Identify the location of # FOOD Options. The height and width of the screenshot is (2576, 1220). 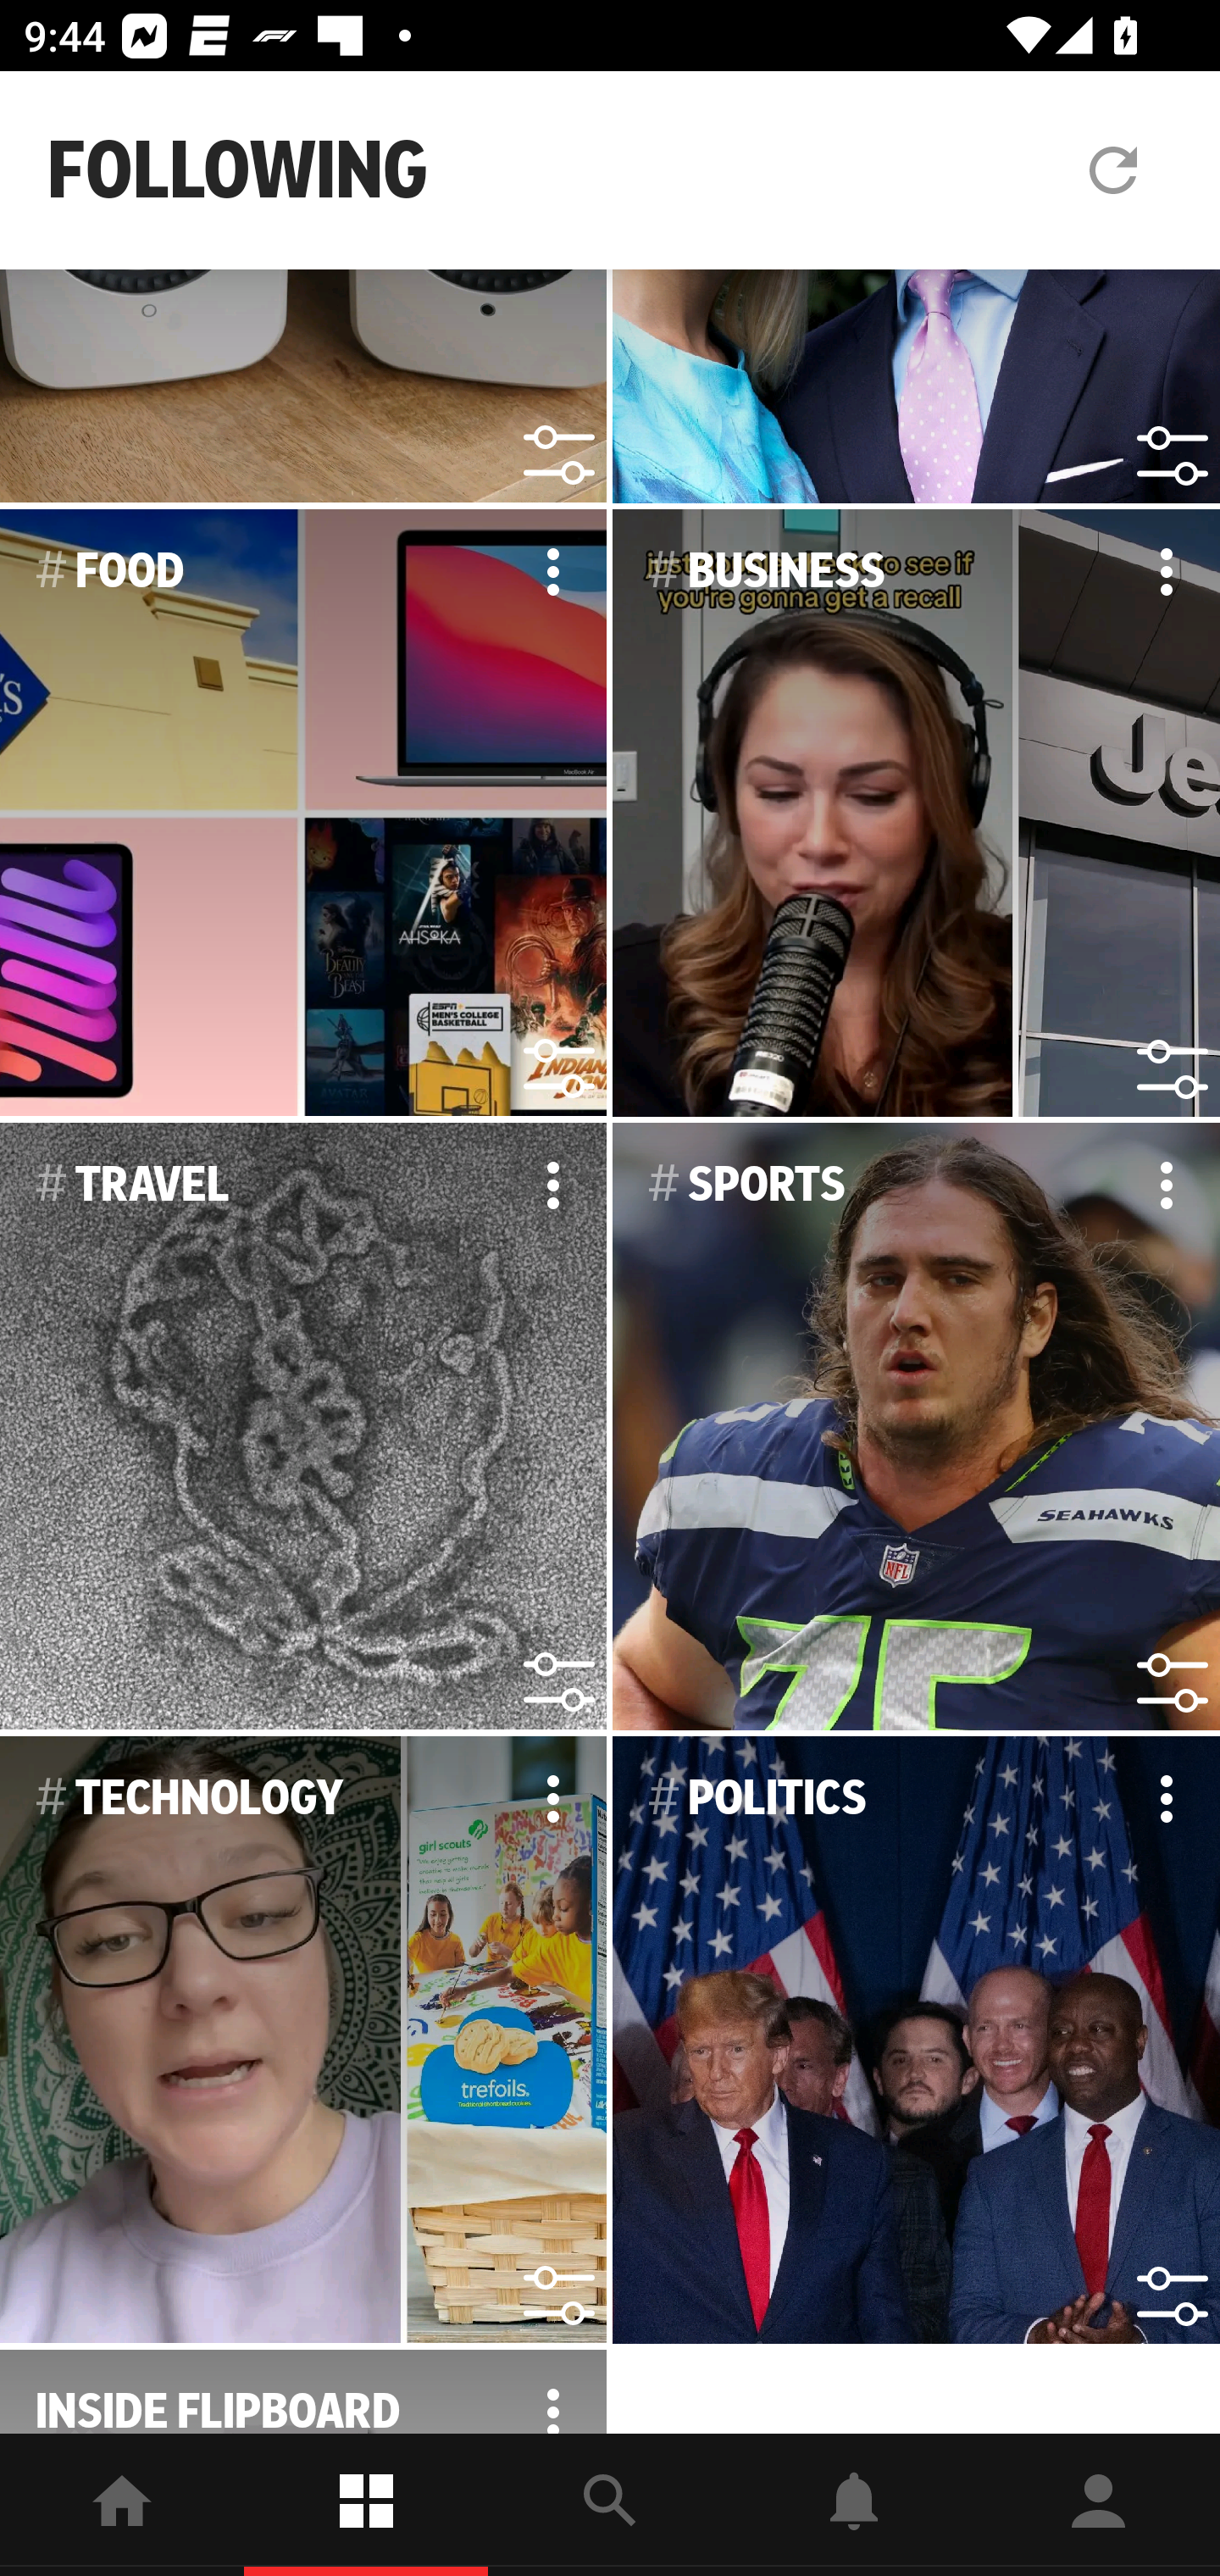
(303, 813).